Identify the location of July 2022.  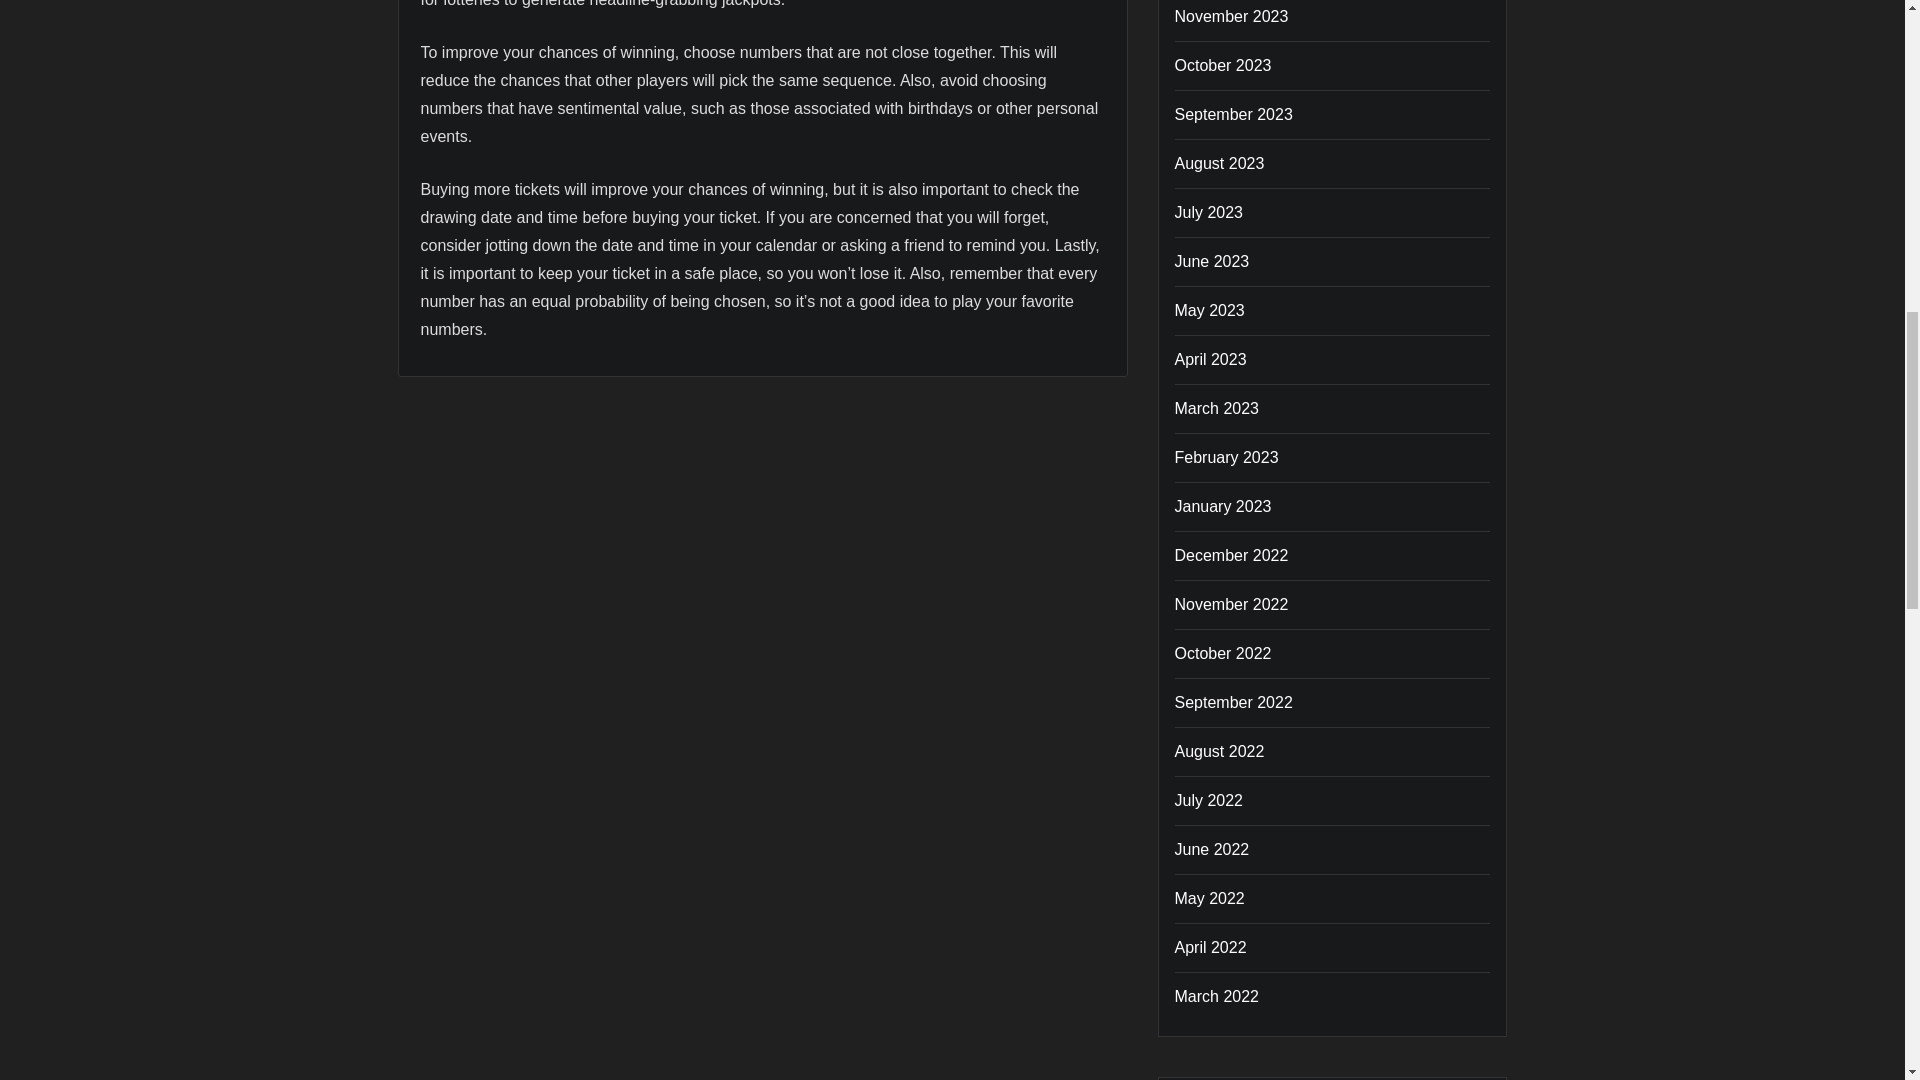
(1208, 800).